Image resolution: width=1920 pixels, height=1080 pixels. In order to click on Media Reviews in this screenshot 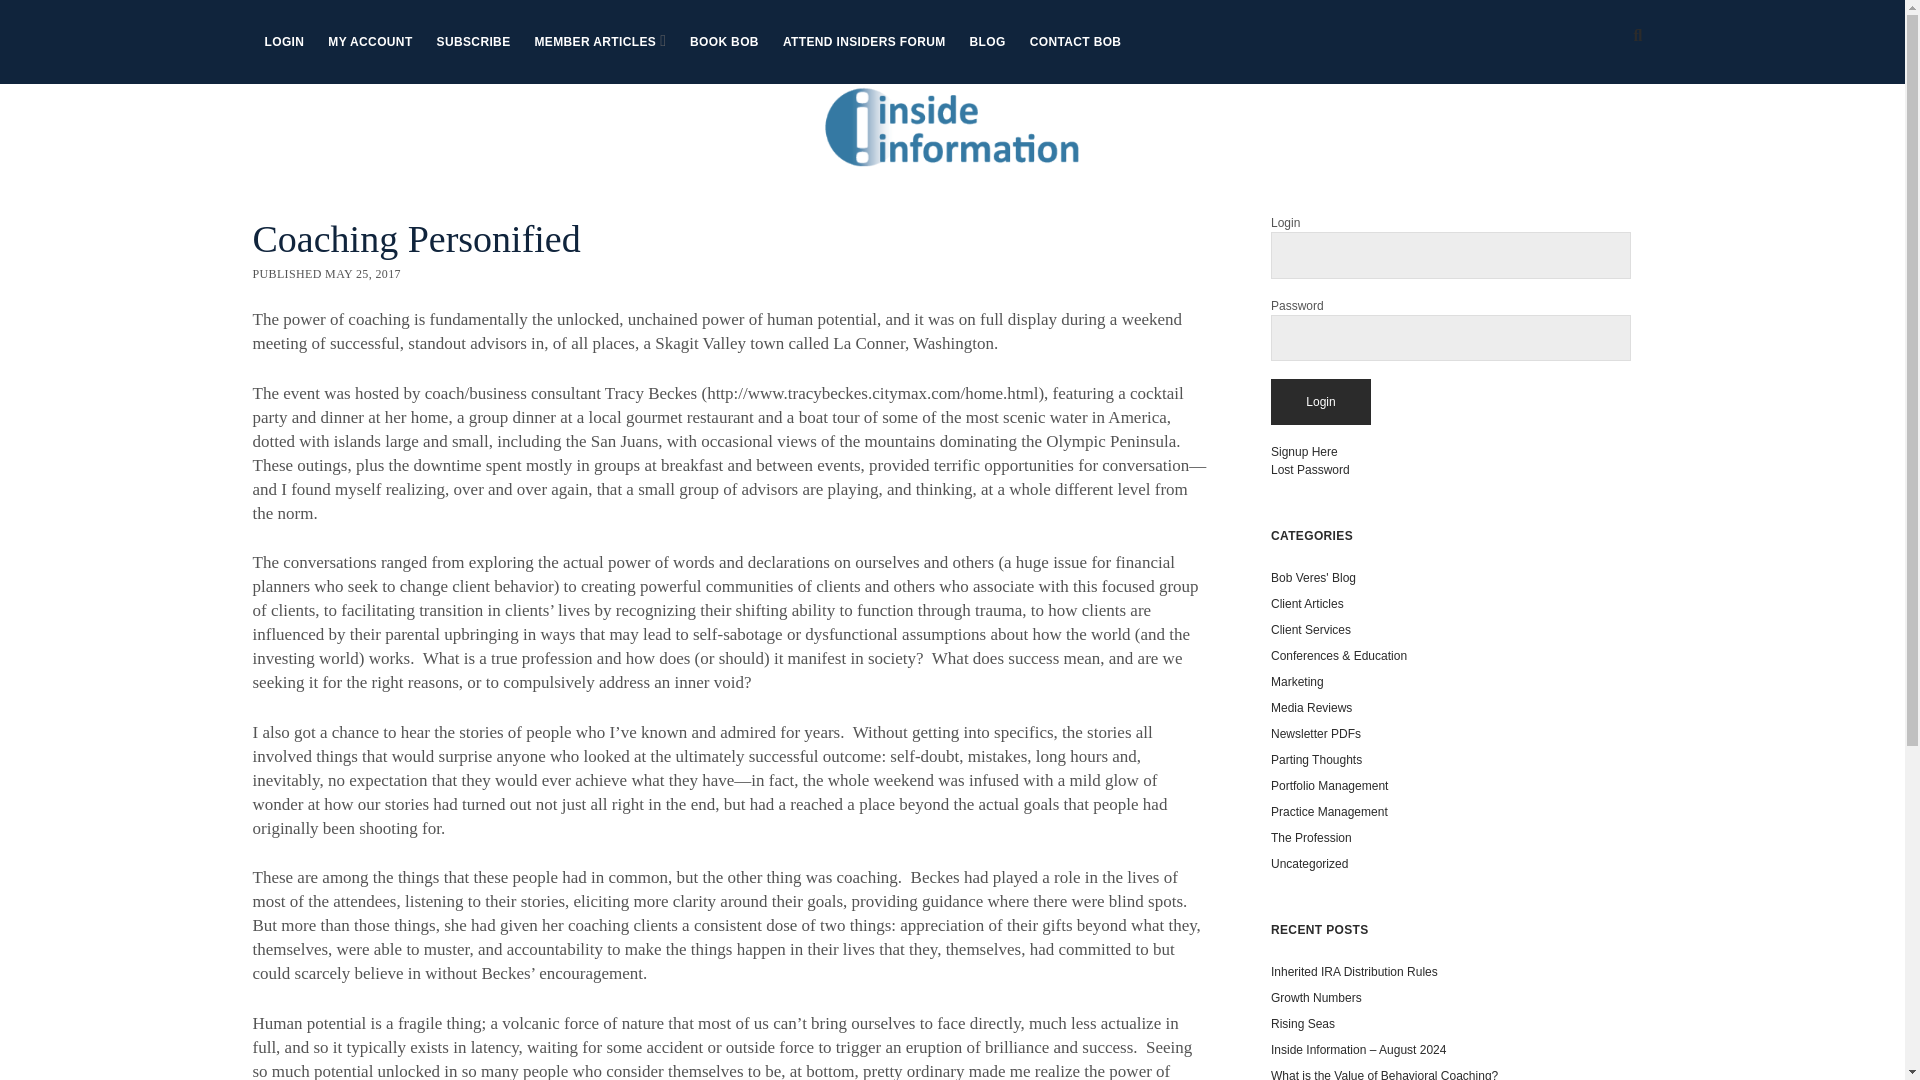, I will do `click(1311, 707)`.